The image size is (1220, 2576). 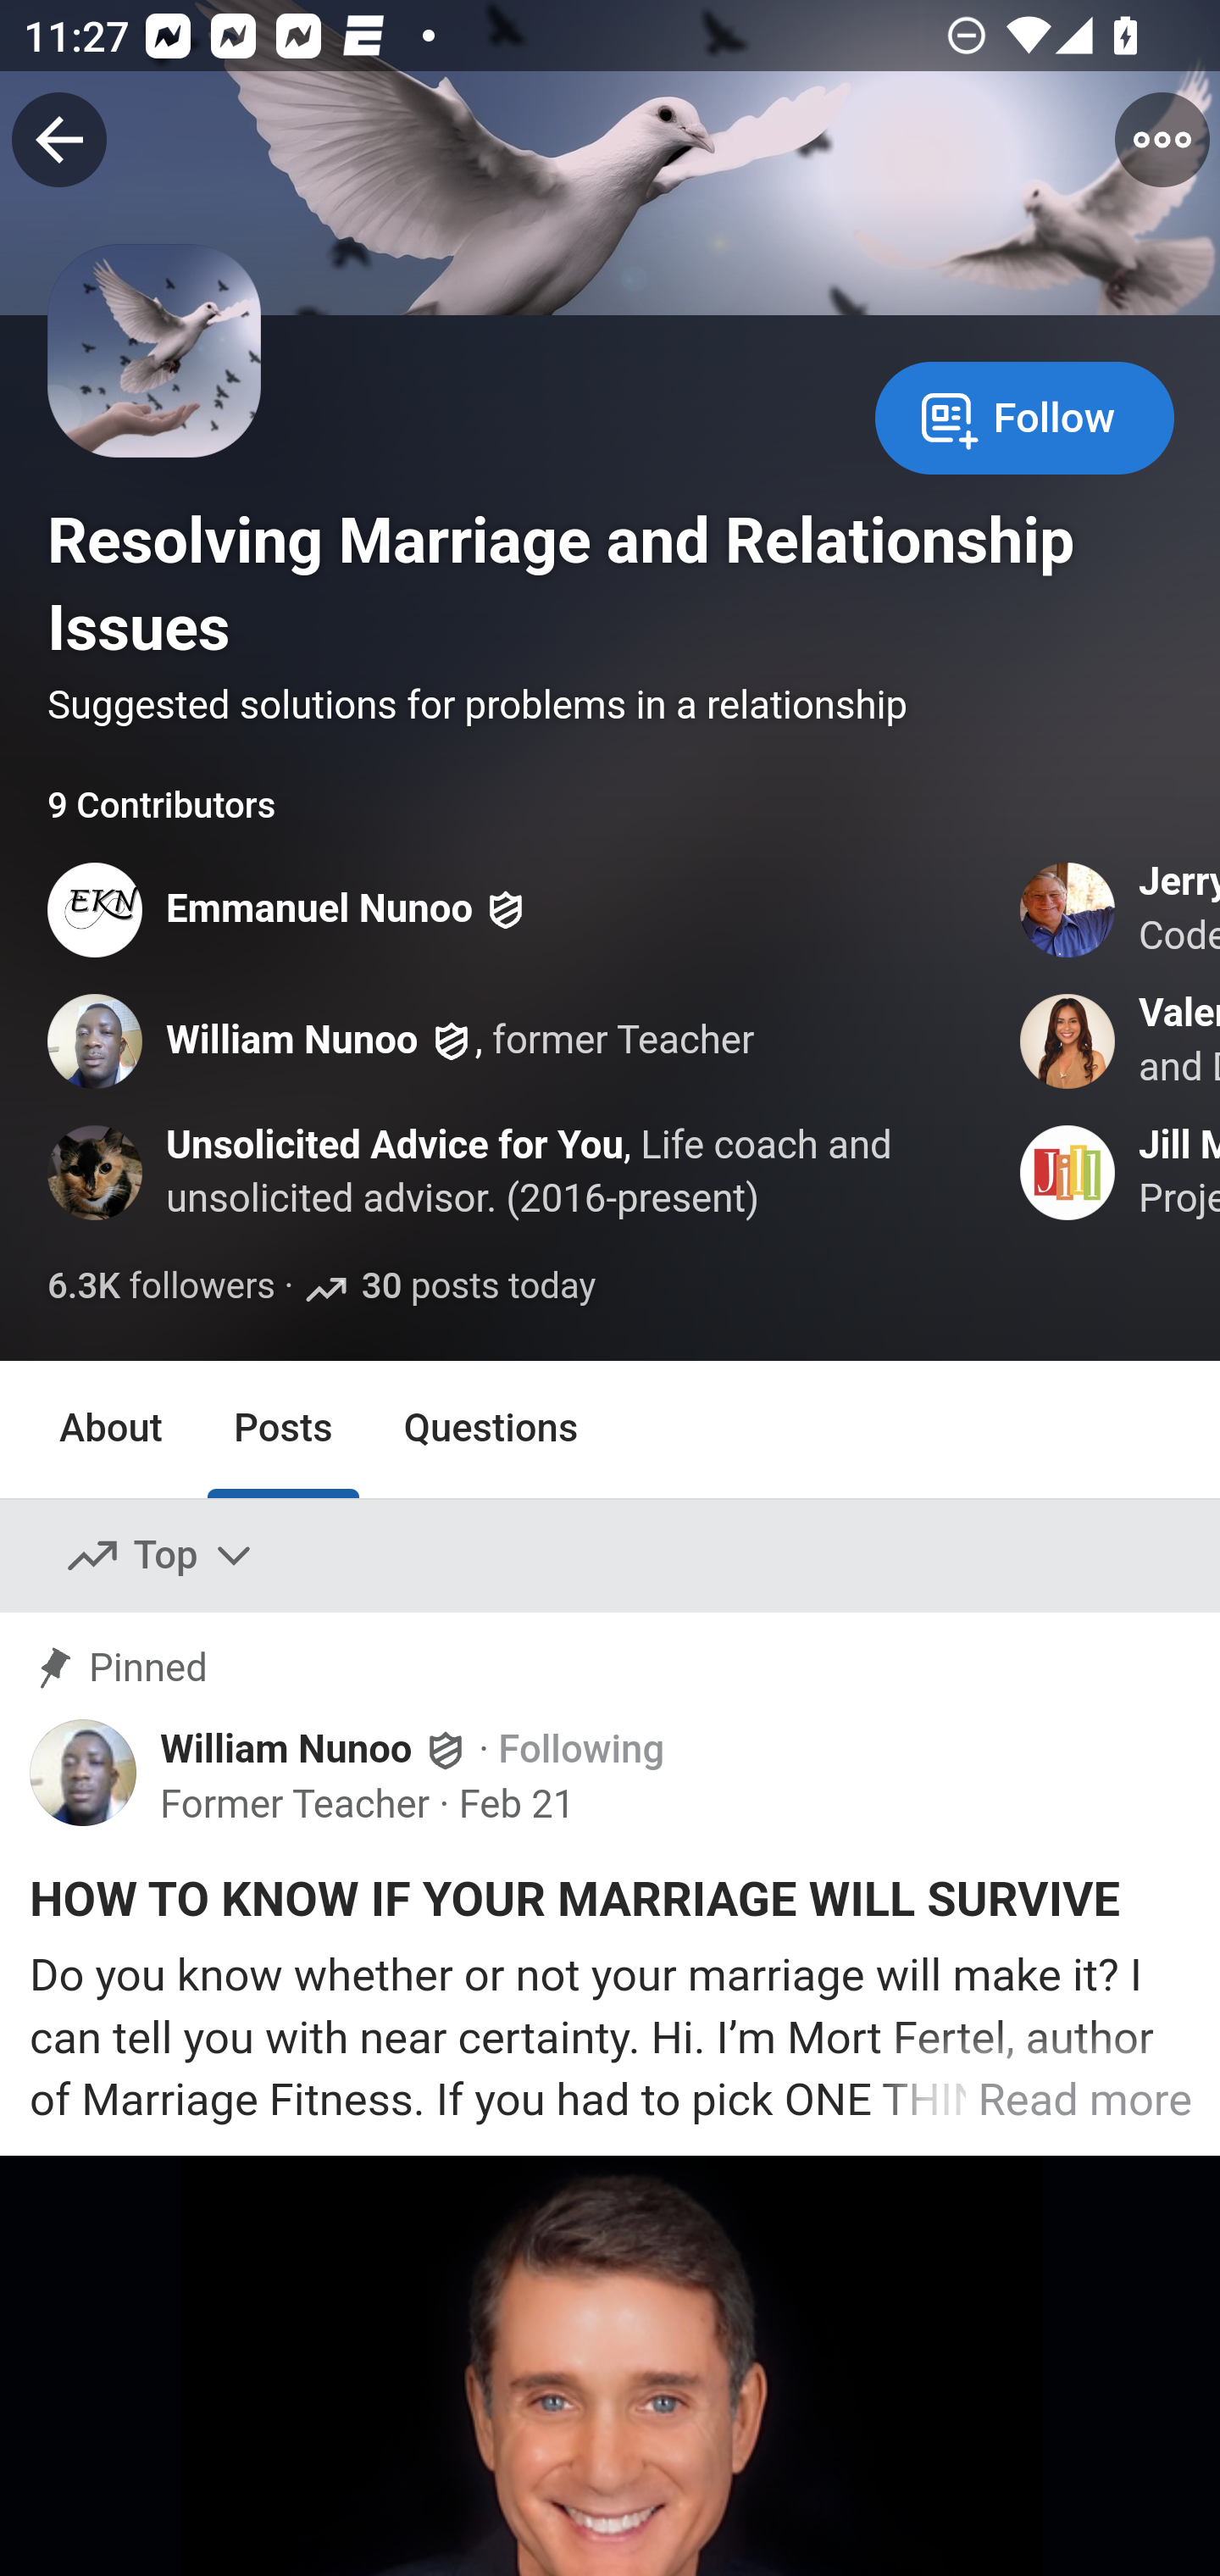 What do you see at coordinates (163, 1286) in the screenshot?
I see `6.3K followers` at bounding box center [163, 1286].